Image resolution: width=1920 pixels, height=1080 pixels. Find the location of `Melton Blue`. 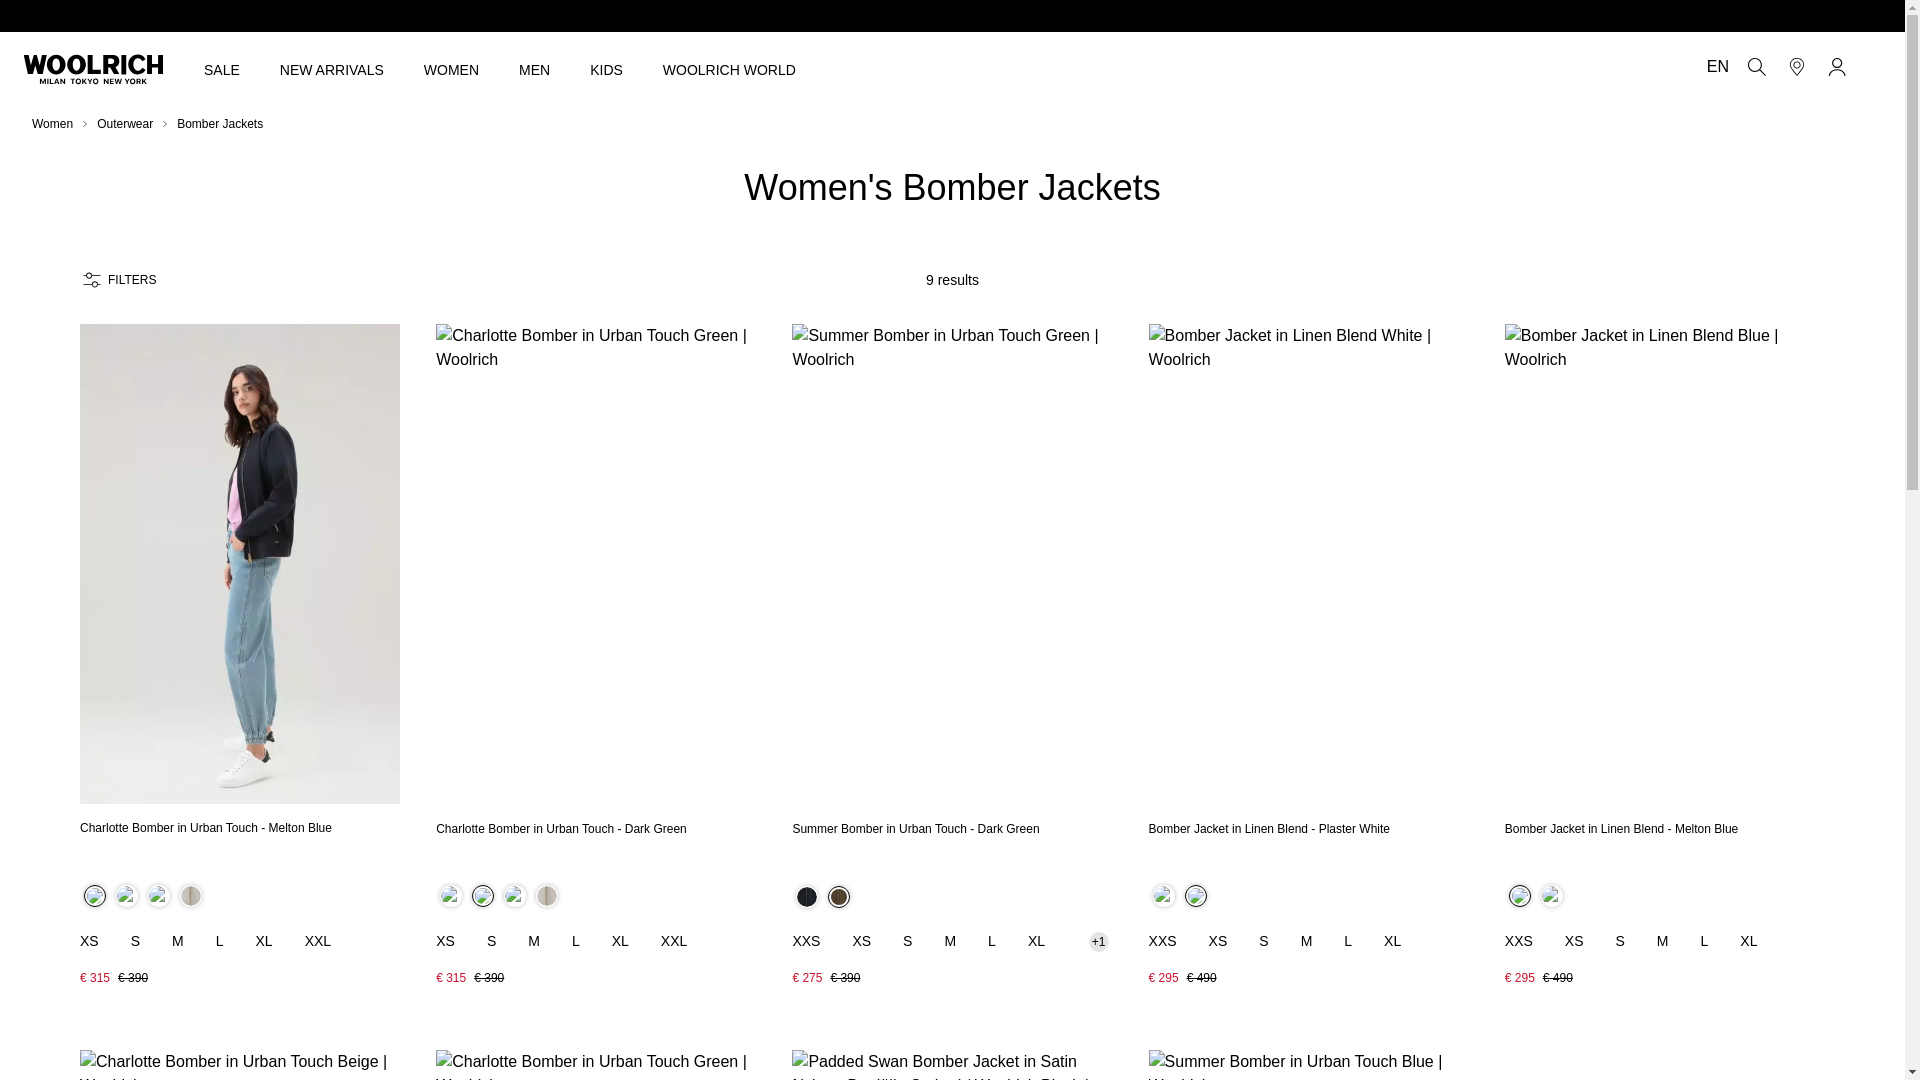

Melton Blue is located at coordinates (450, 896).